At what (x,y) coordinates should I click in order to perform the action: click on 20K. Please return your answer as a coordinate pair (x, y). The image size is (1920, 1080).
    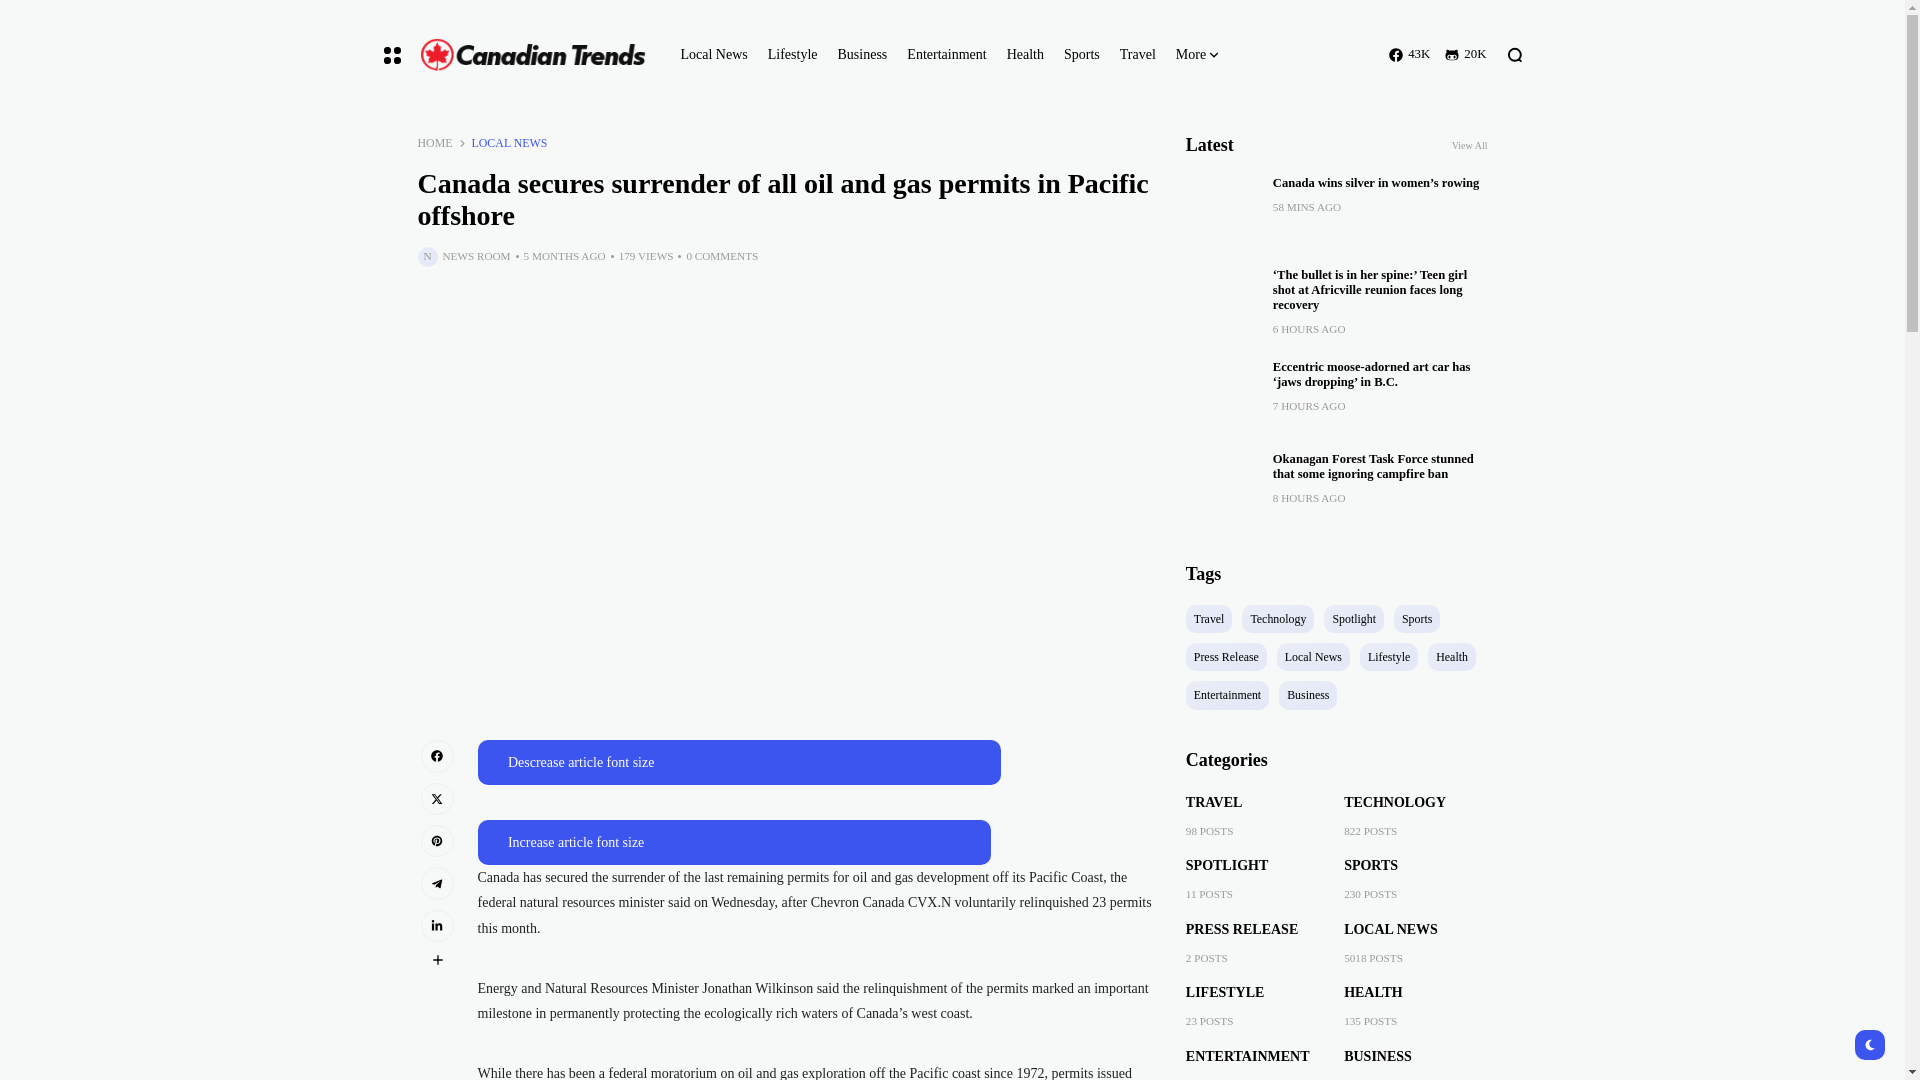
    Looking at the image, I should click on (1466, 54).